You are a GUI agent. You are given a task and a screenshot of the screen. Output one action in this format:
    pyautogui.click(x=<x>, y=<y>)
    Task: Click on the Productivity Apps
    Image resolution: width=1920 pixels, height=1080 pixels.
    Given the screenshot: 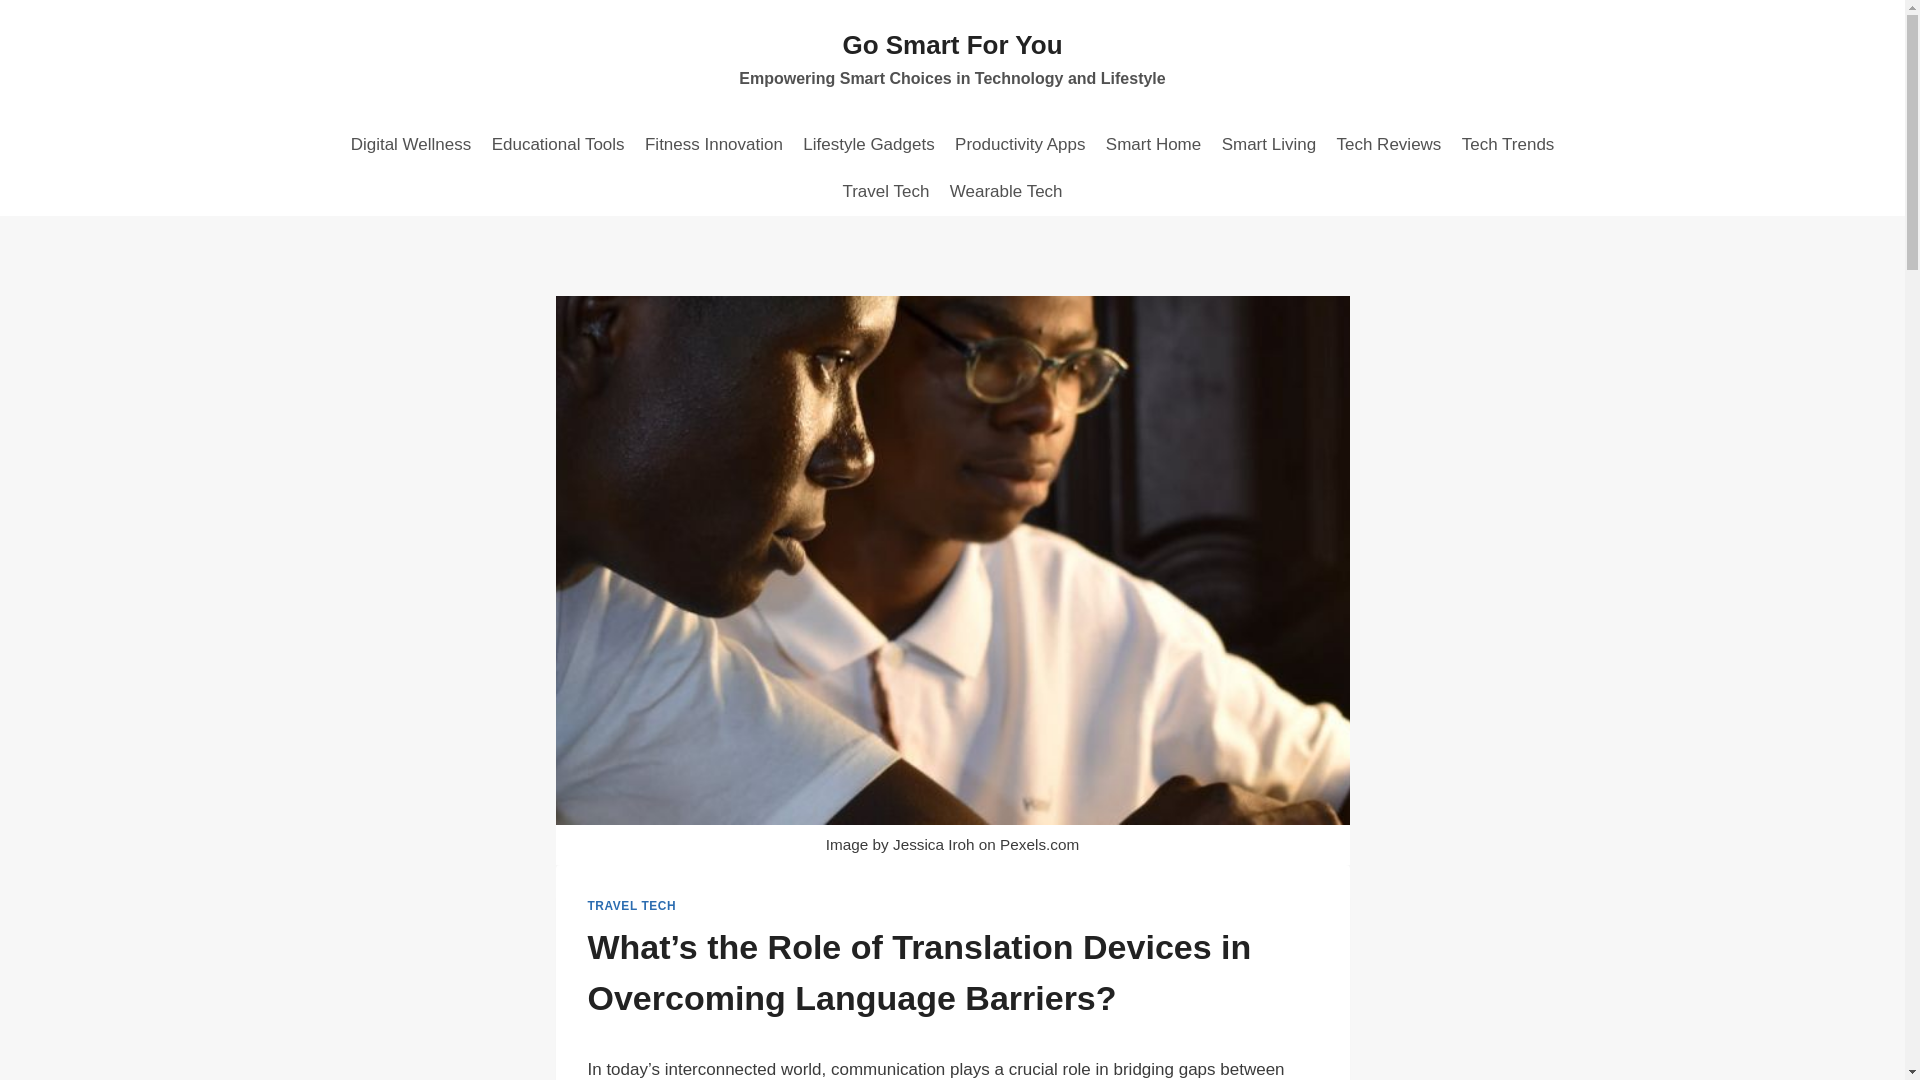 What is the action you would take?
    pyautogui.click(x=1020, y=144)
    